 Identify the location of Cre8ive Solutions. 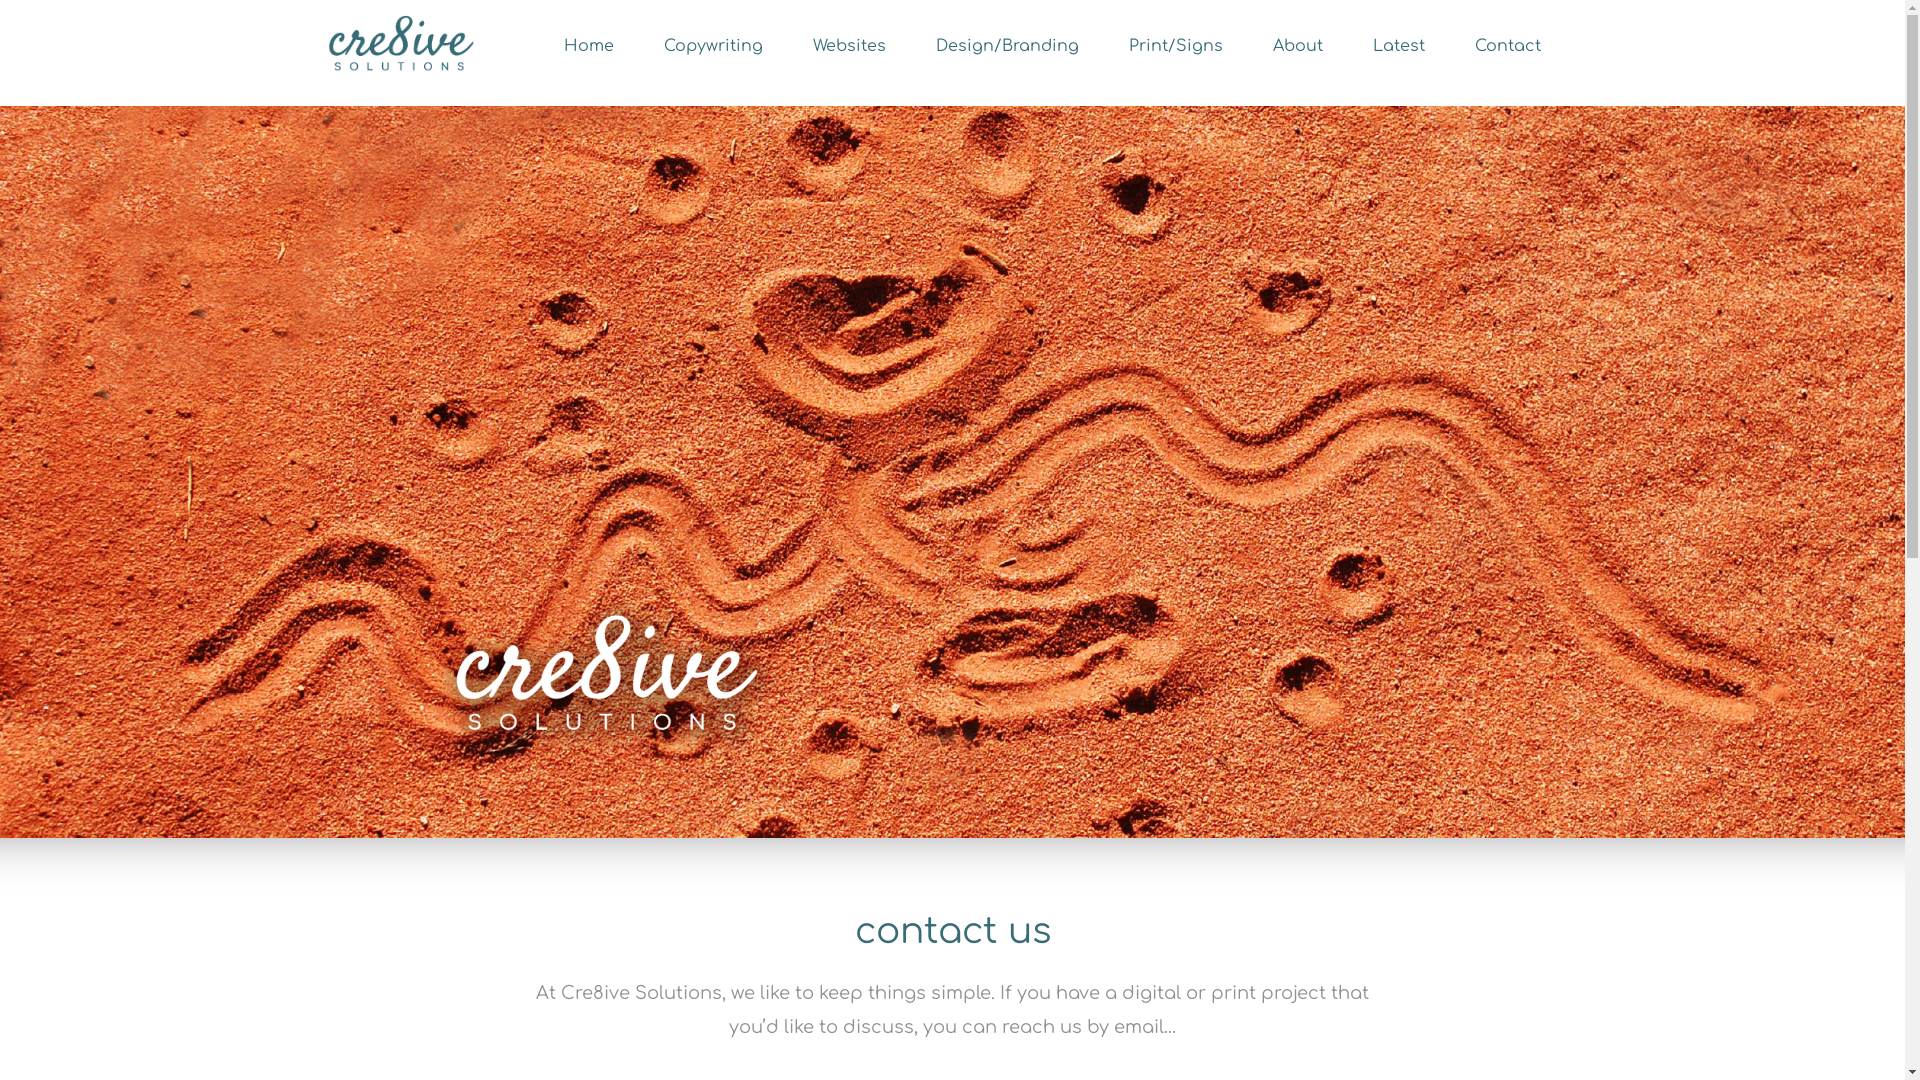
(398, 46).